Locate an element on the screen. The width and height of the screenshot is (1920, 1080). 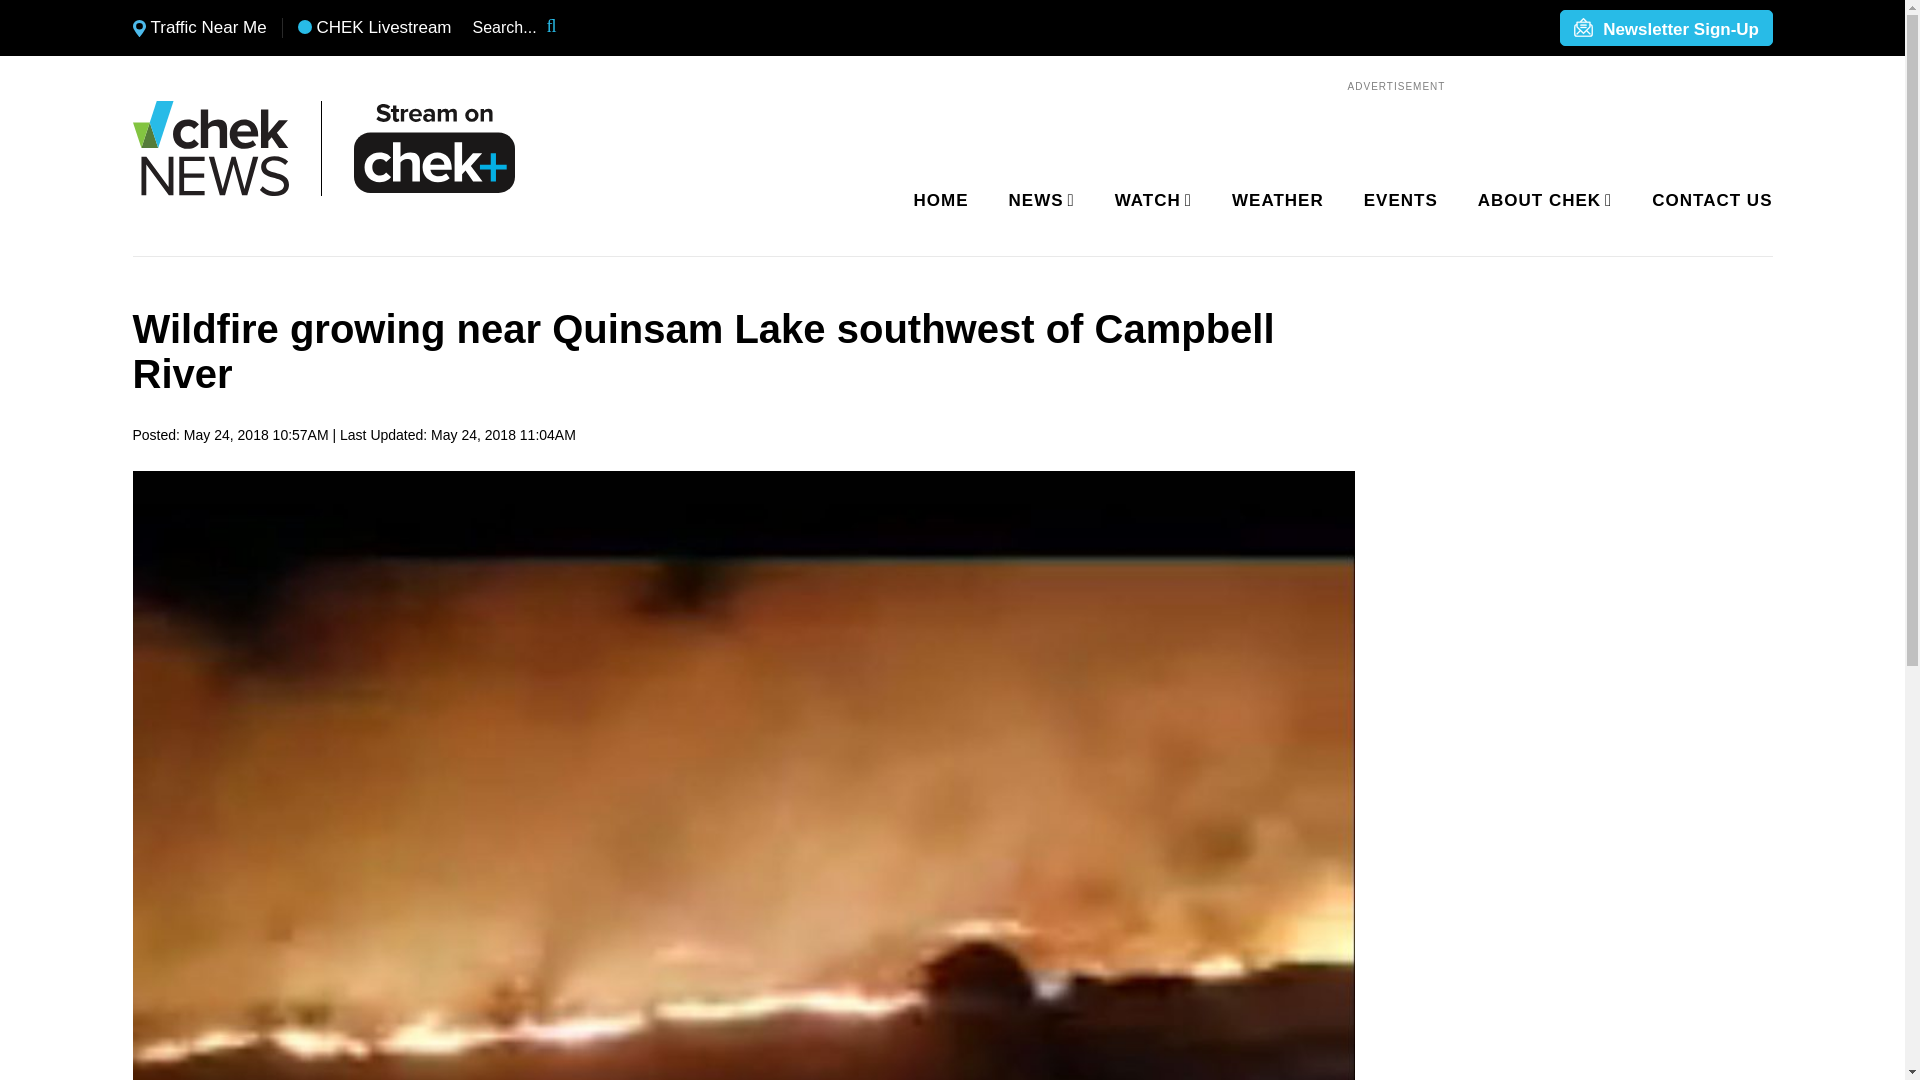
NEWS is located at coordinates (1038, 201).